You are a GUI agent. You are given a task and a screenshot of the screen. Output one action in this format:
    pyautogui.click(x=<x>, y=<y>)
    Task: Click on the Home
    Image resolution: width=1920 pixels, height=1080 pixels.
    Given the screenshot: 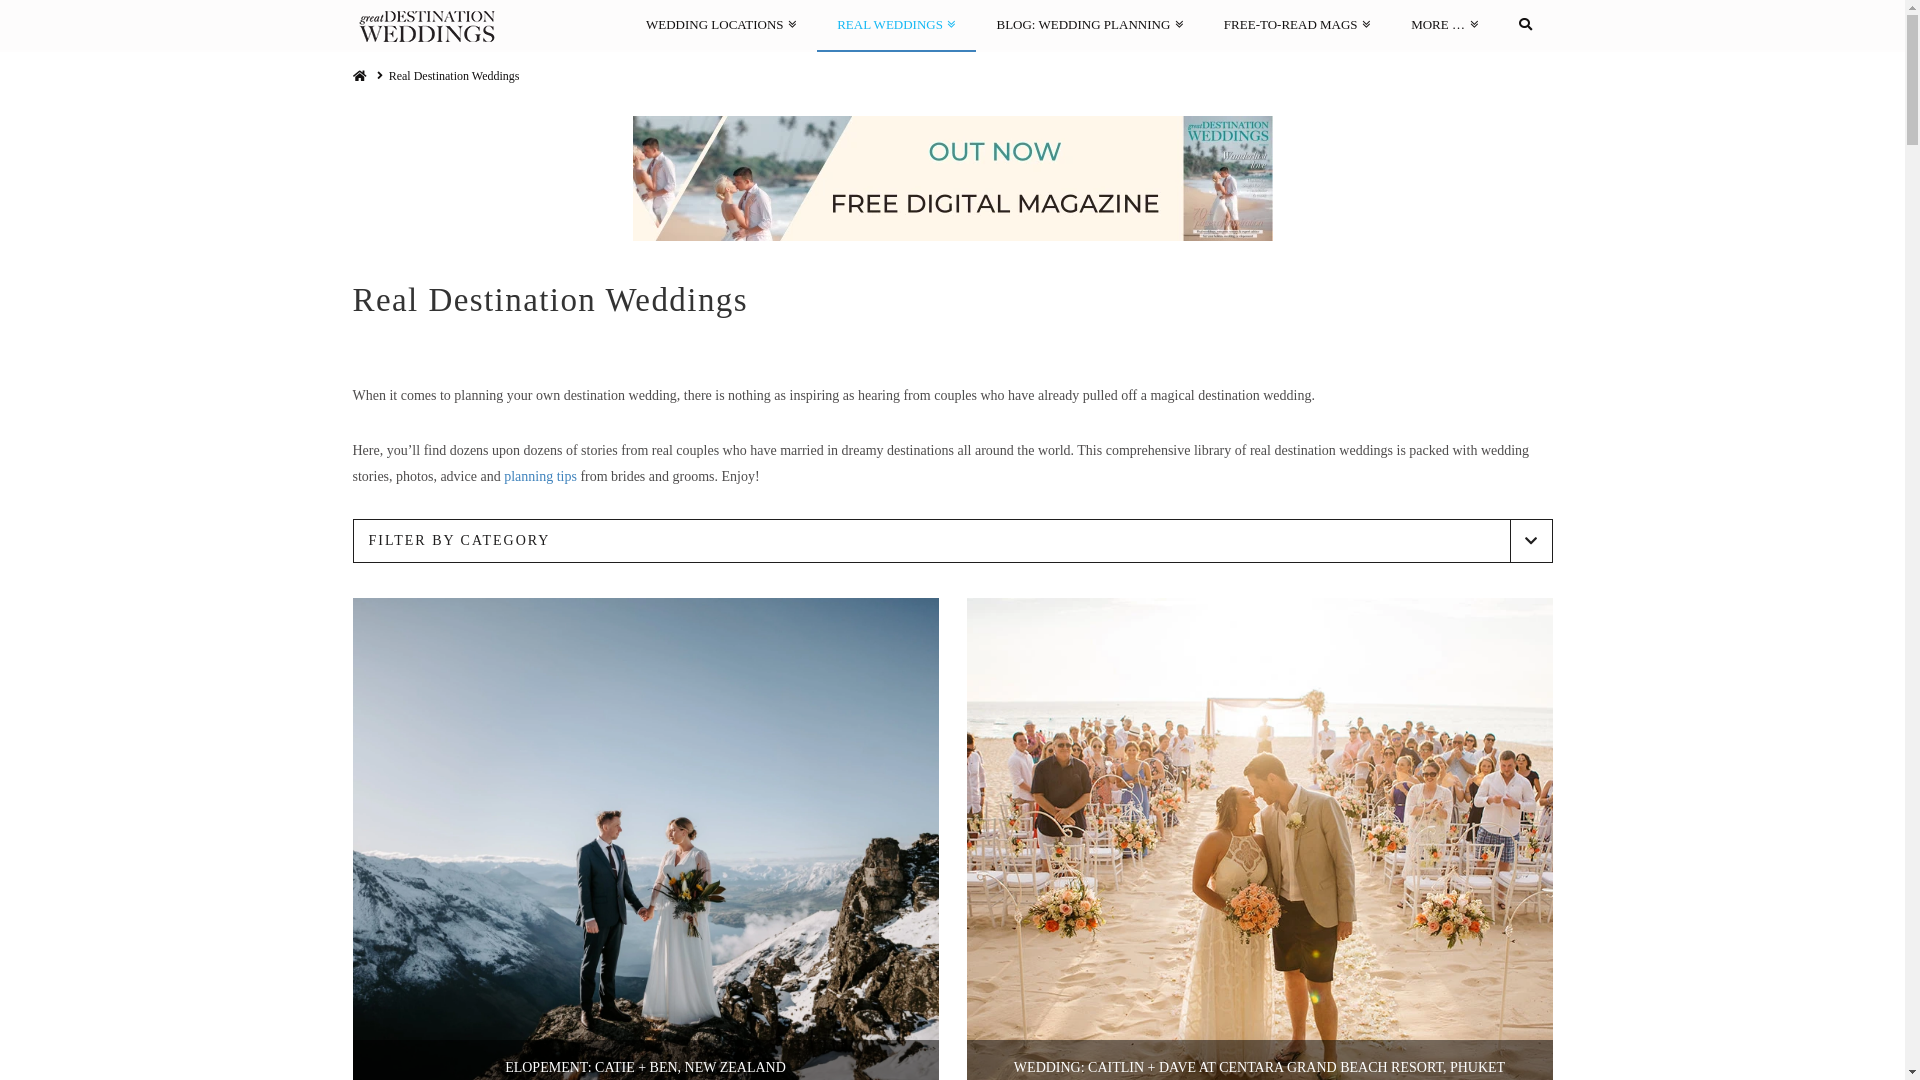 What is the action you would take?
    pyautogui.click(x=359, y=76)
    